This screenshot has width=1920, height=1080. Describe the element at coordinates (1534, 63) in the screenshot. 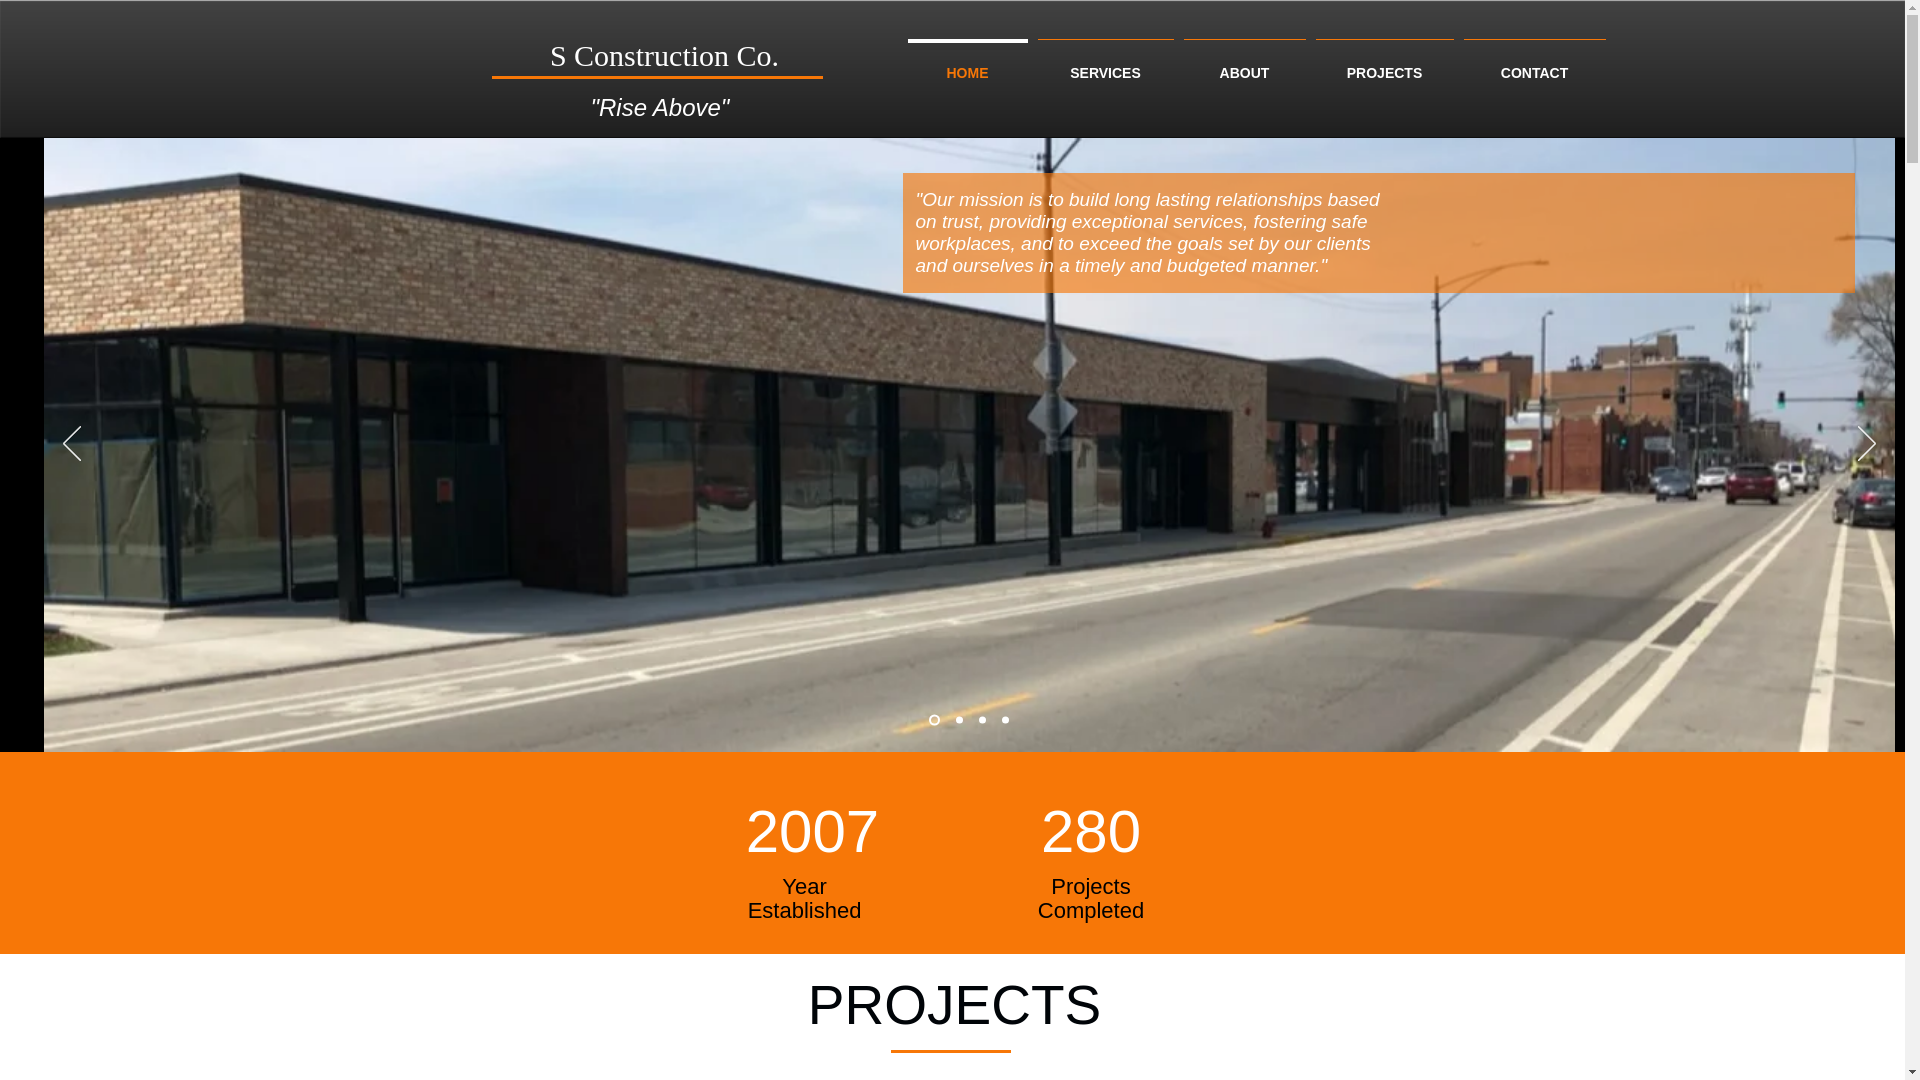

I see `CONTACT` at that location.